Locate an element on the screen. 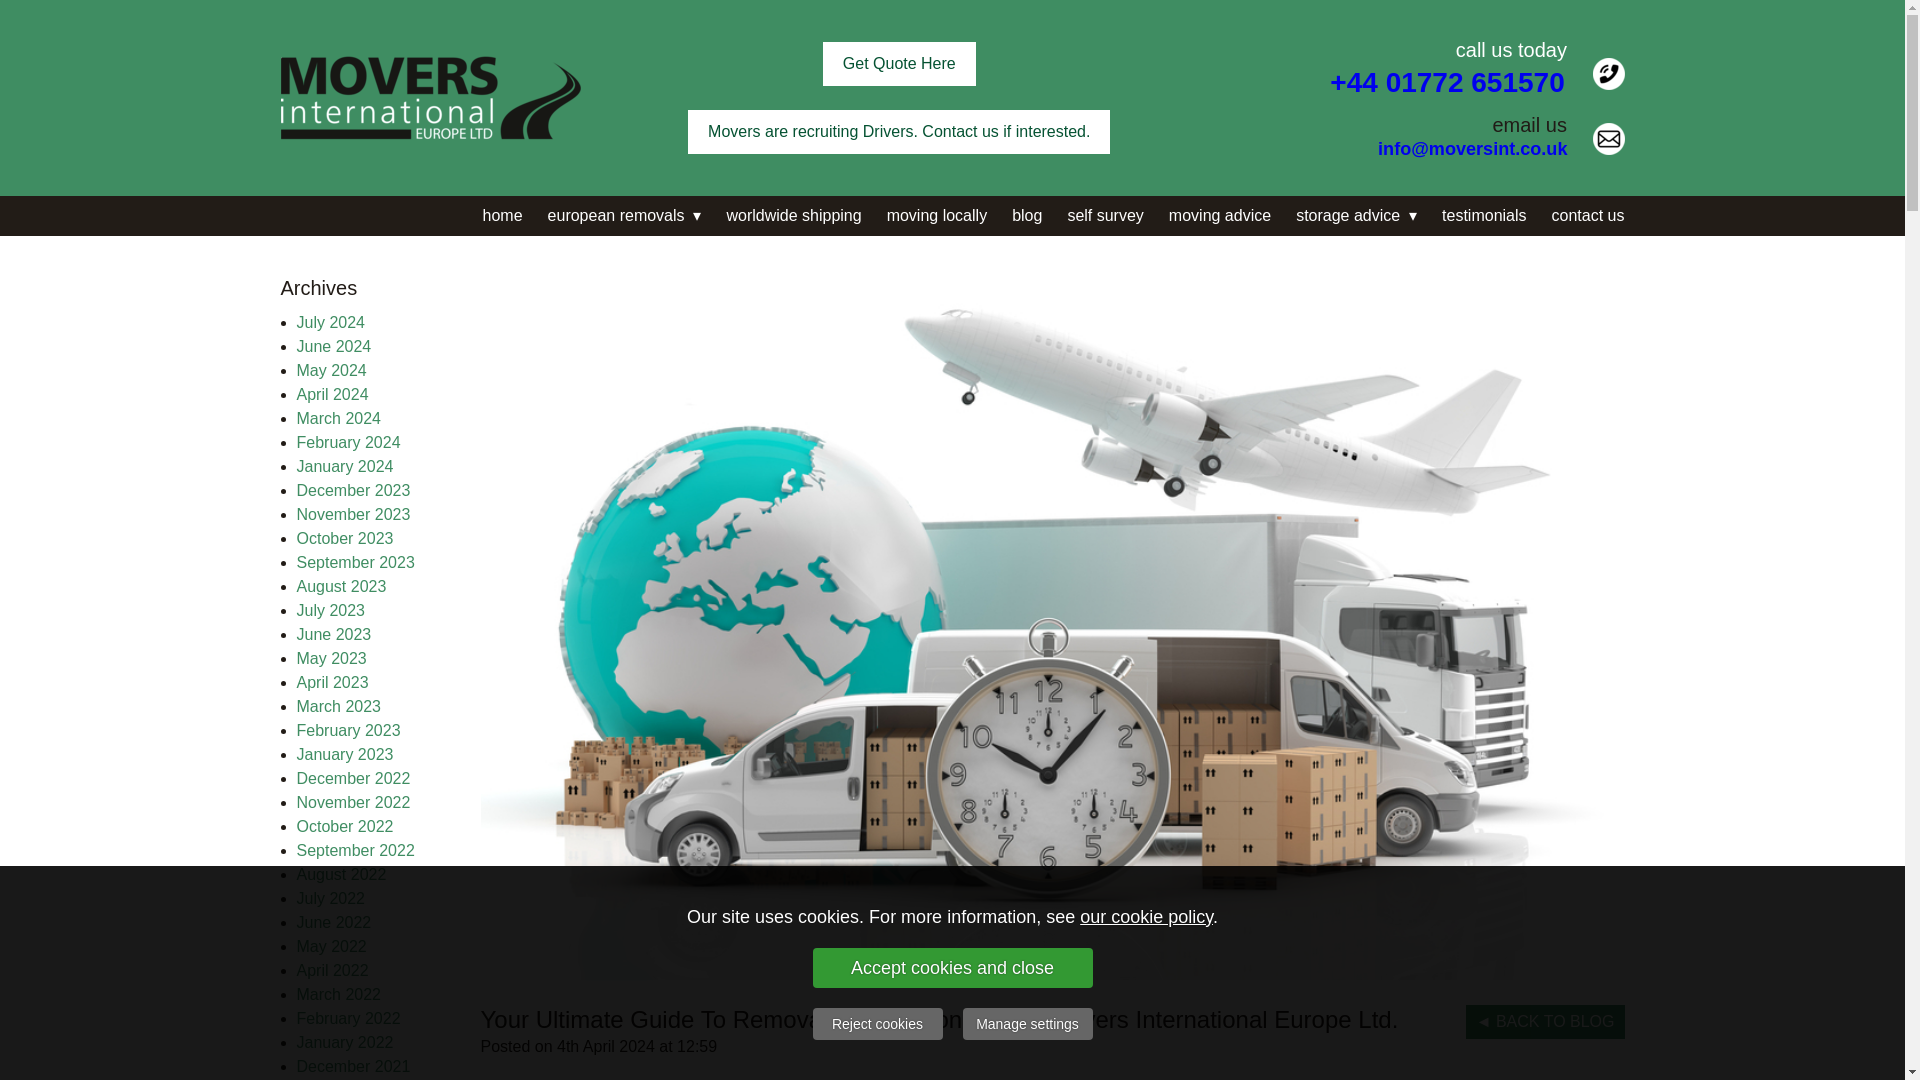  December 2023 is located at coordinates (352, 490).